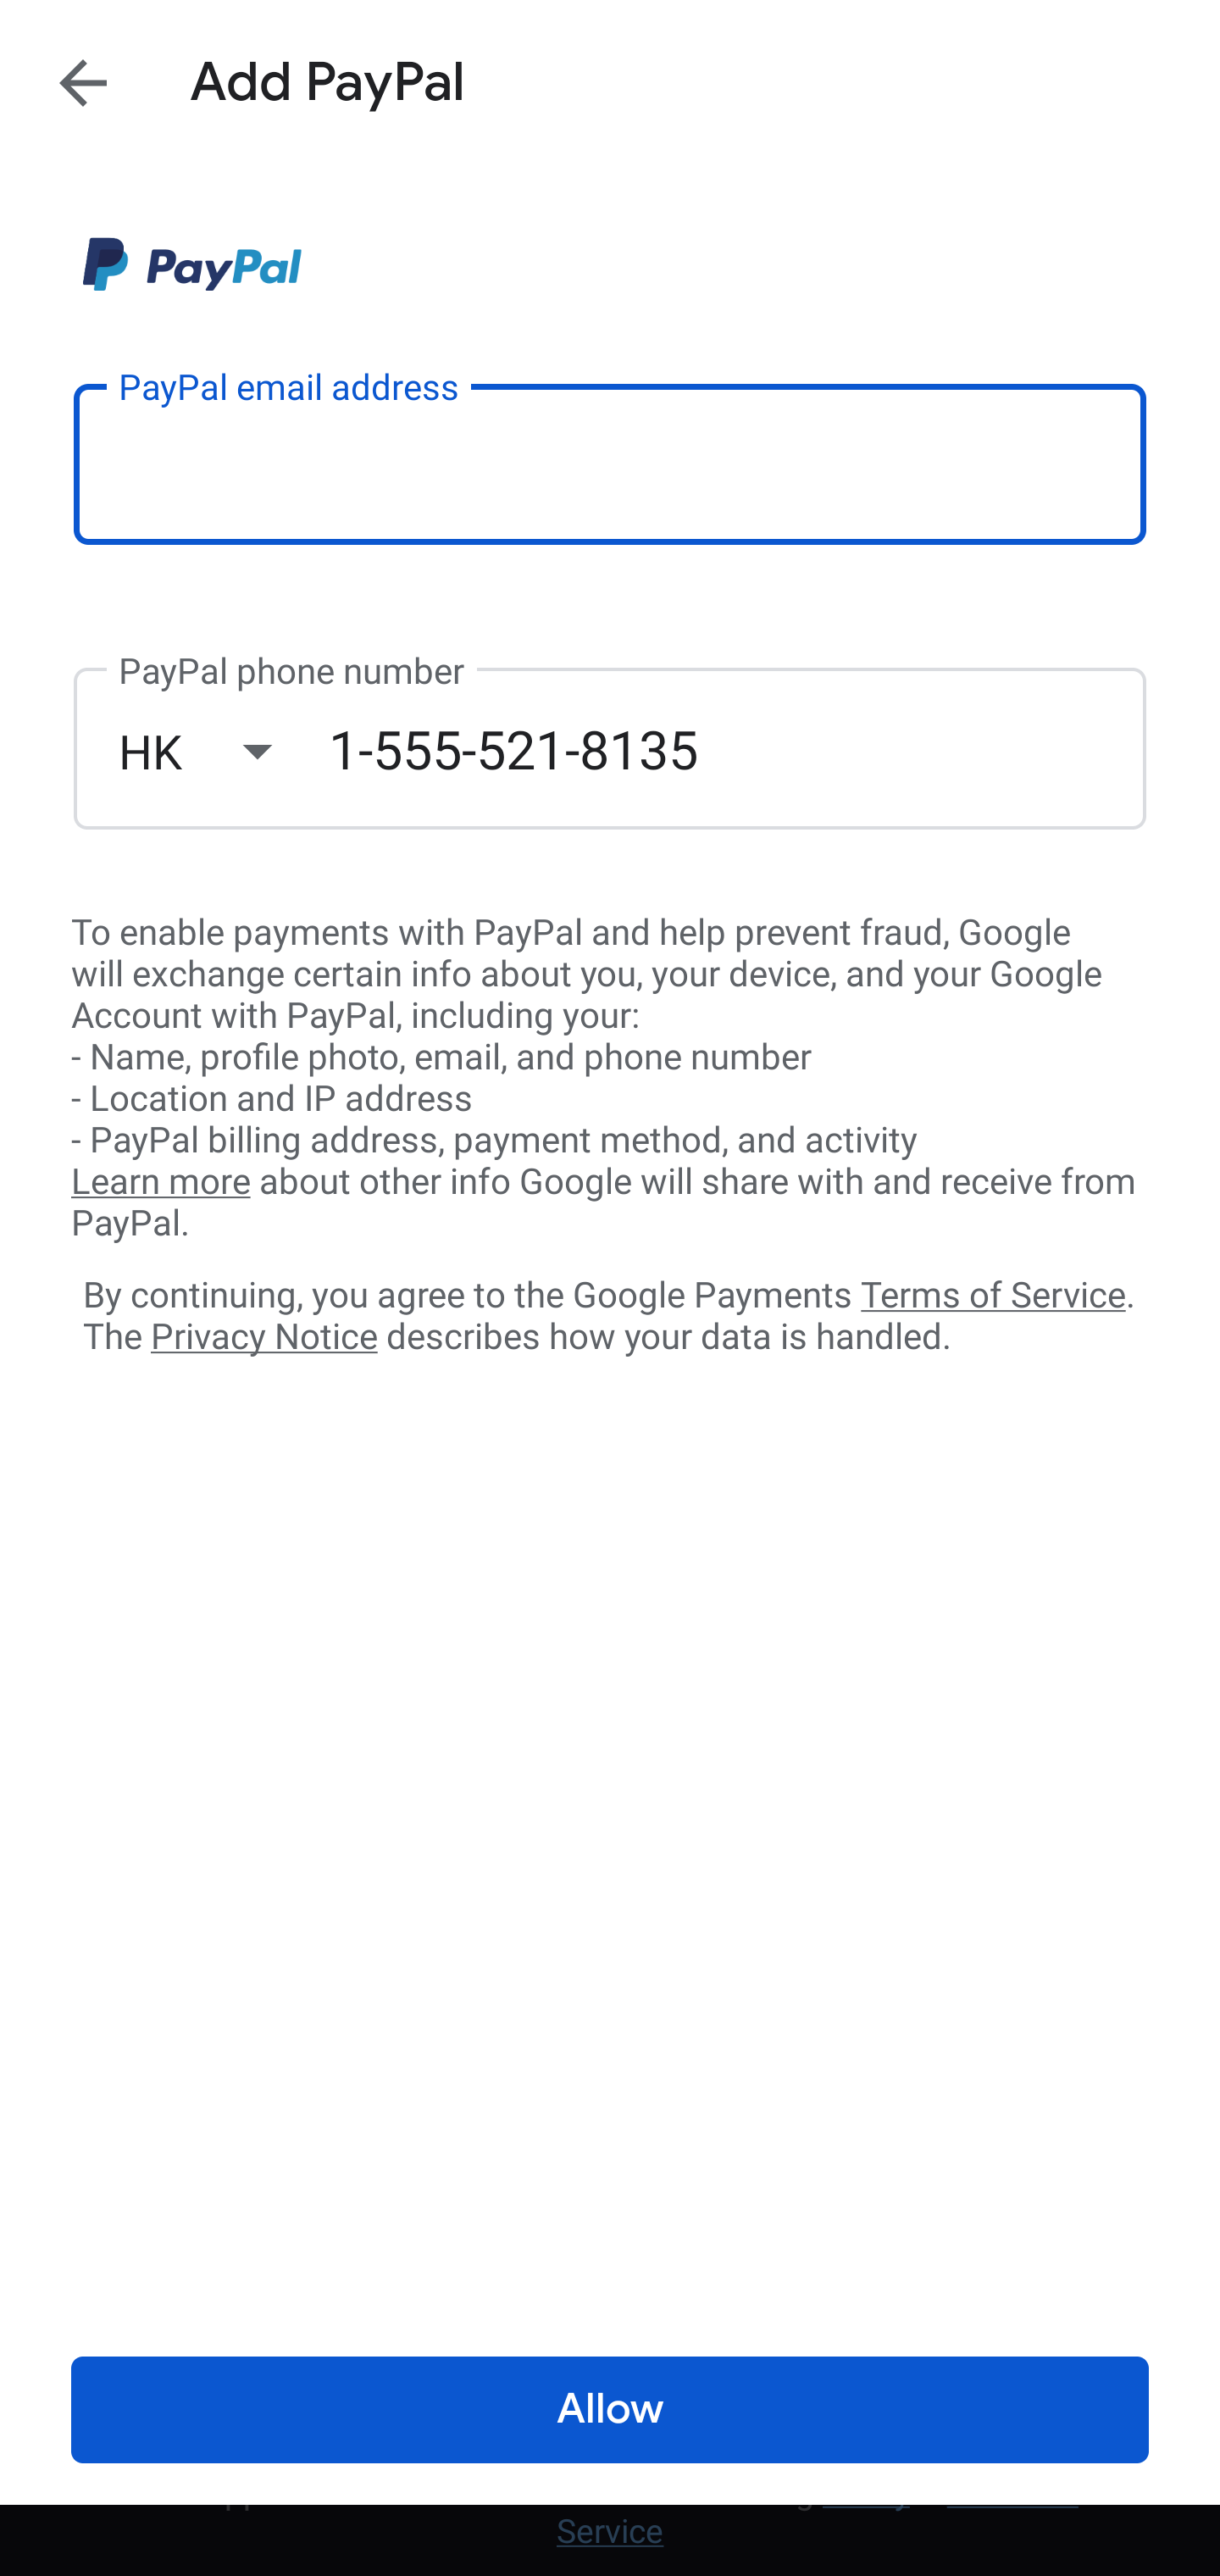  I want to click on Learn more, so click(160, 1182).